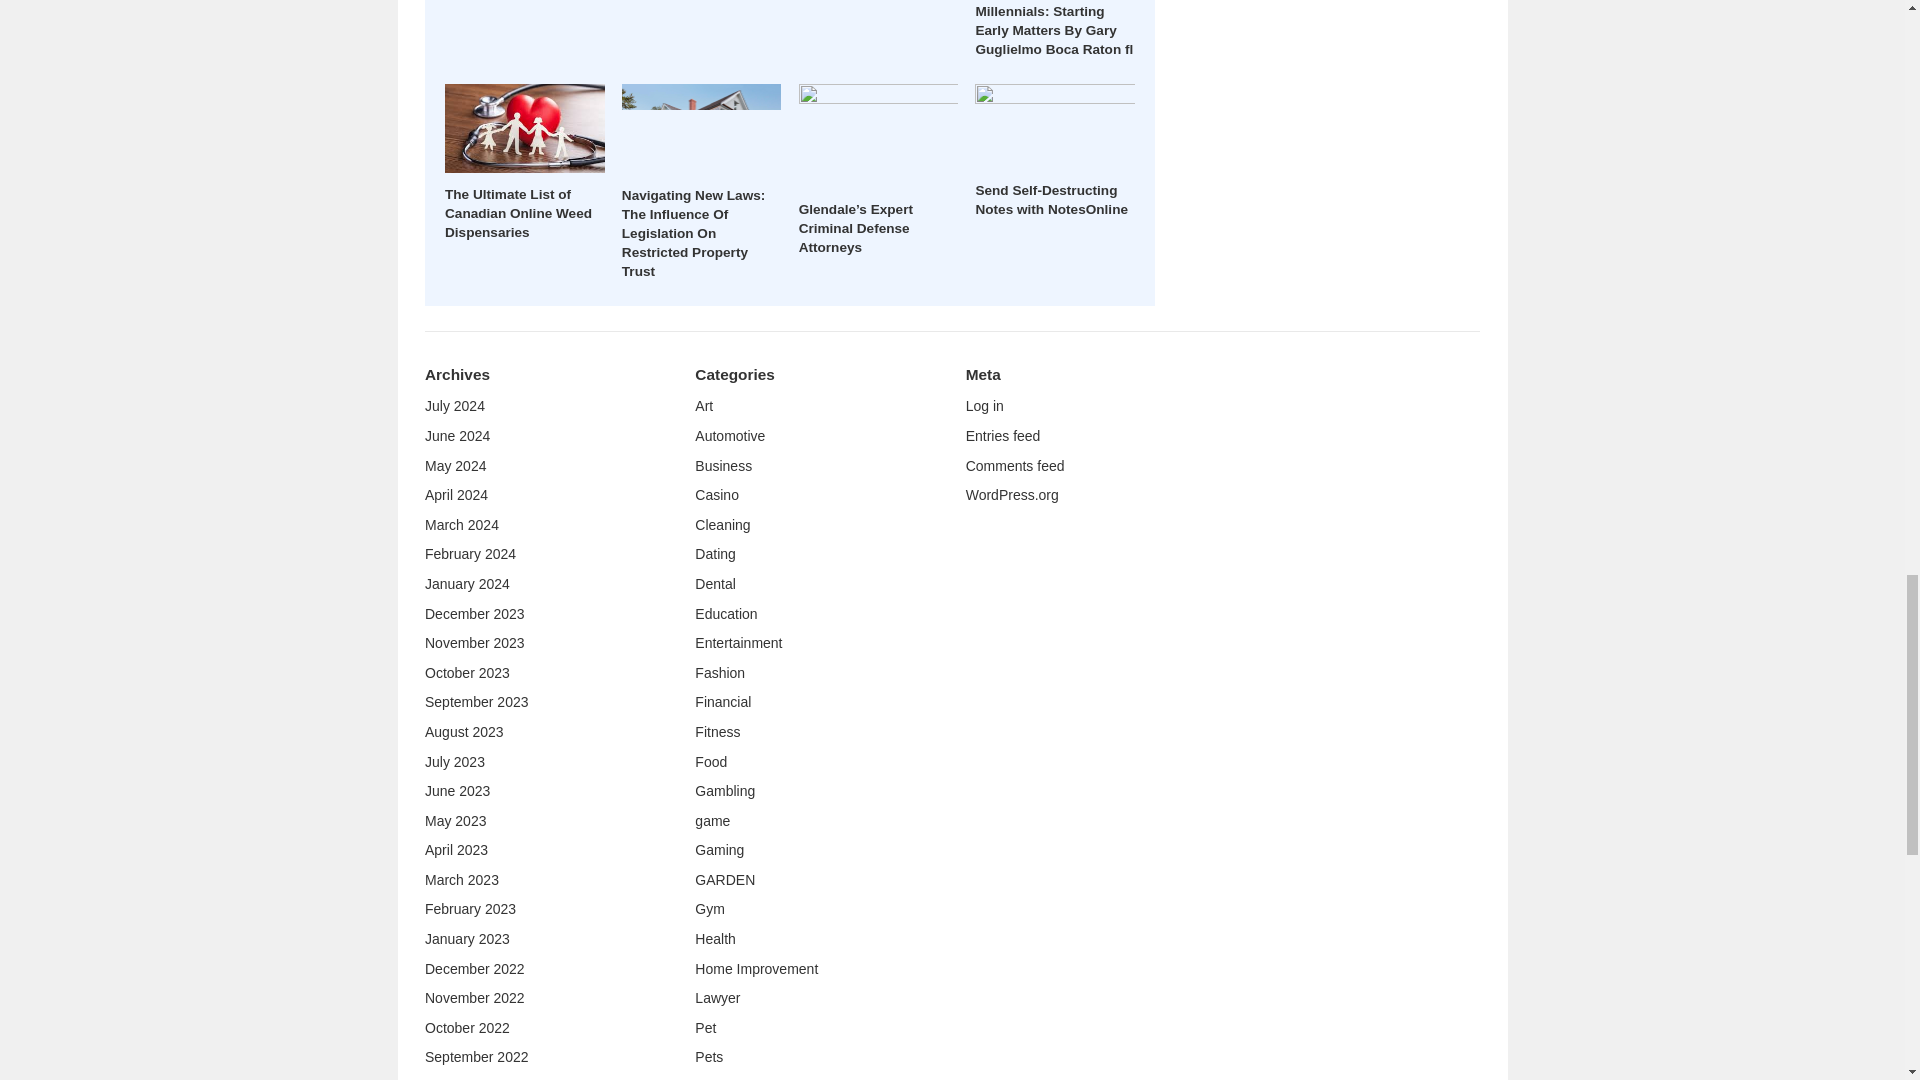  What do you see at coordinates (518, 212) in the screenshot?
I see `The Ultimate List of Canadian Online Weed Dispensaries` at bounding box center [518, 212].